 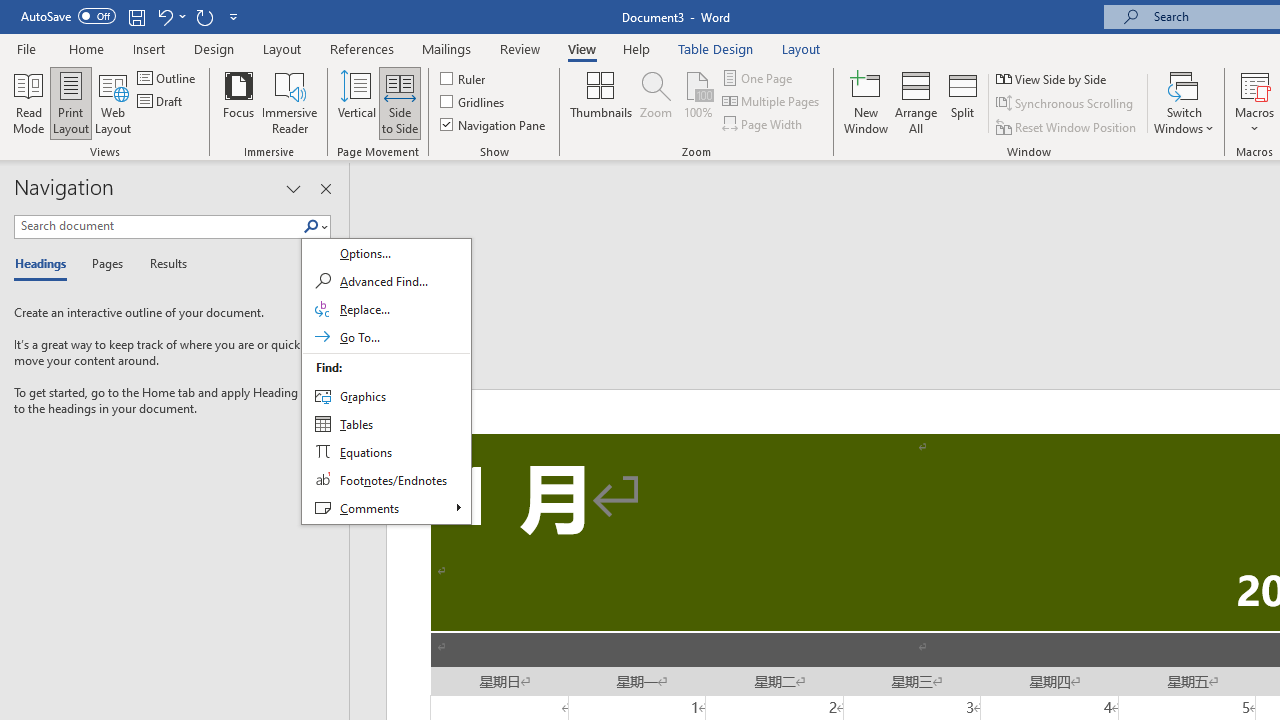 I want to click on Design, so click(x=214, y=48).